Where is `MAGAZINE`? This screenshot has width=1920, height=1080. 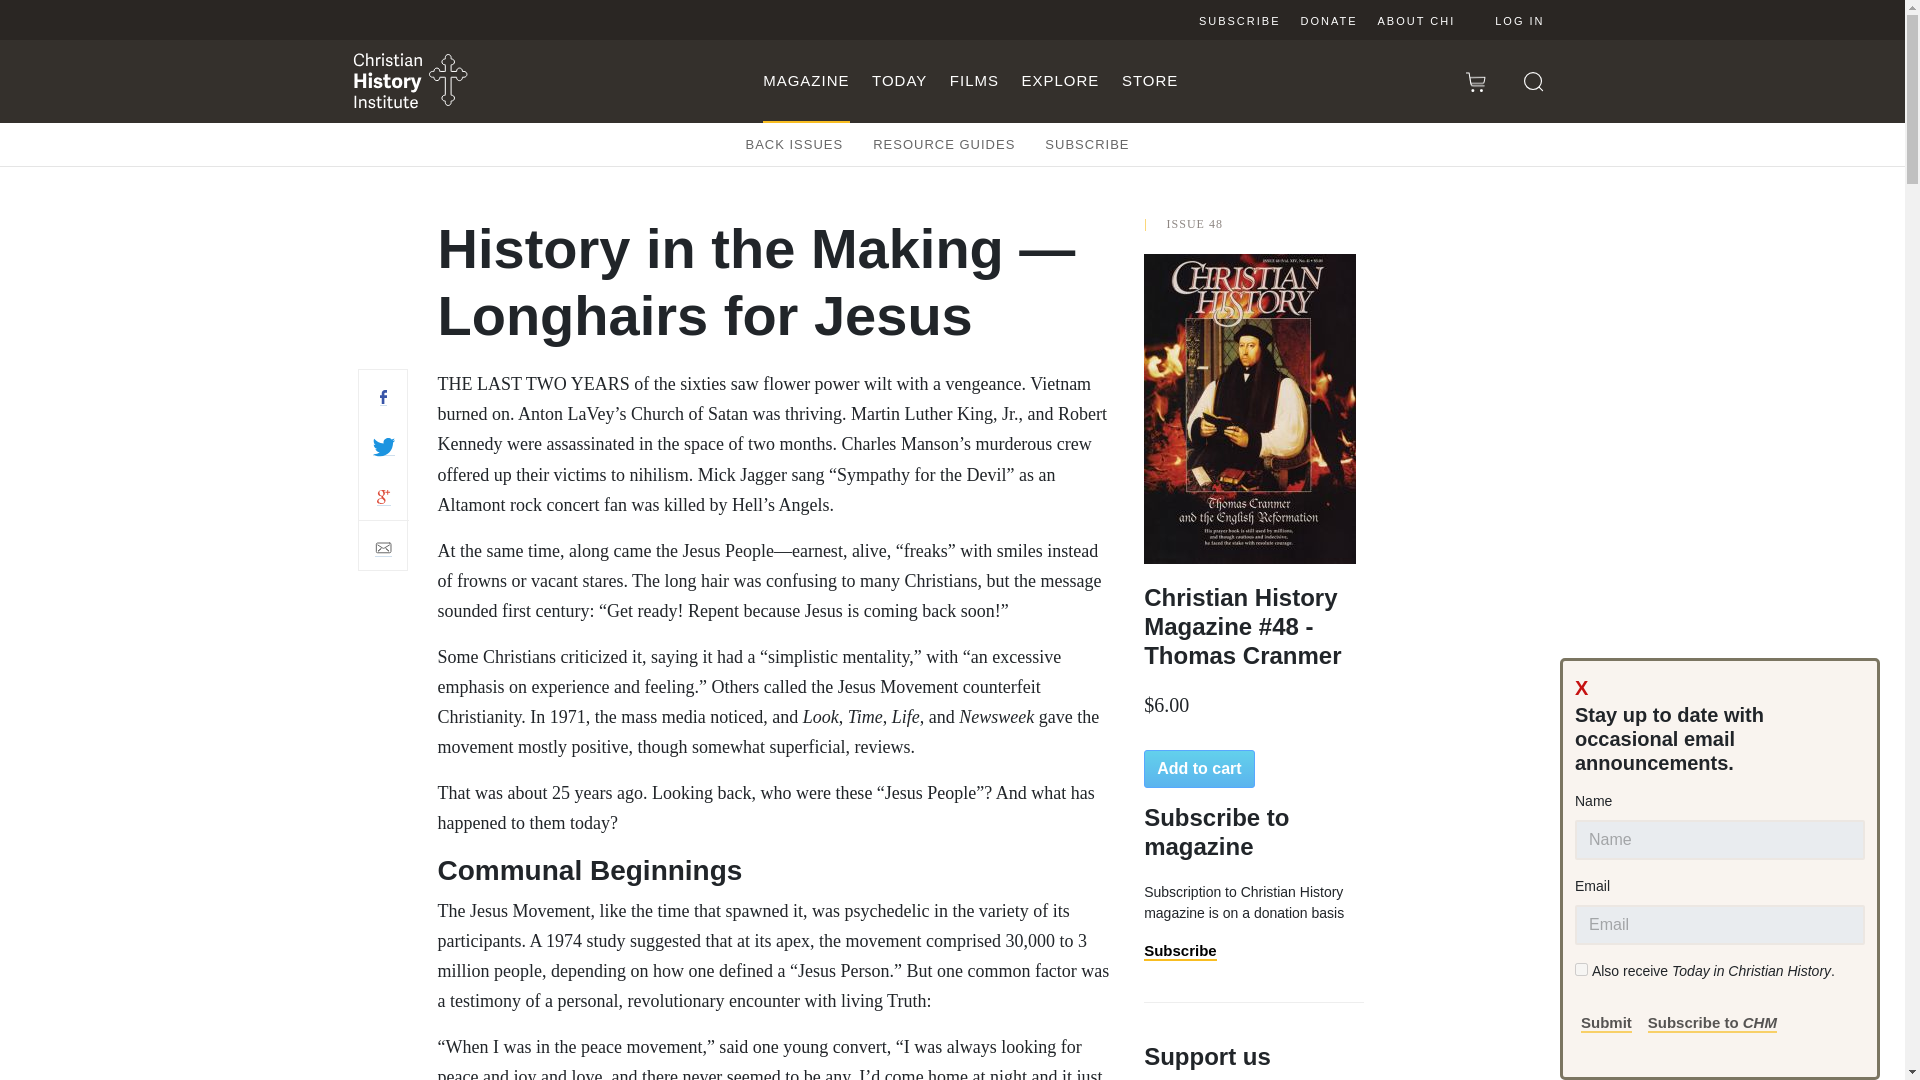 MAGAZINE is located at coordinates (805, 81).